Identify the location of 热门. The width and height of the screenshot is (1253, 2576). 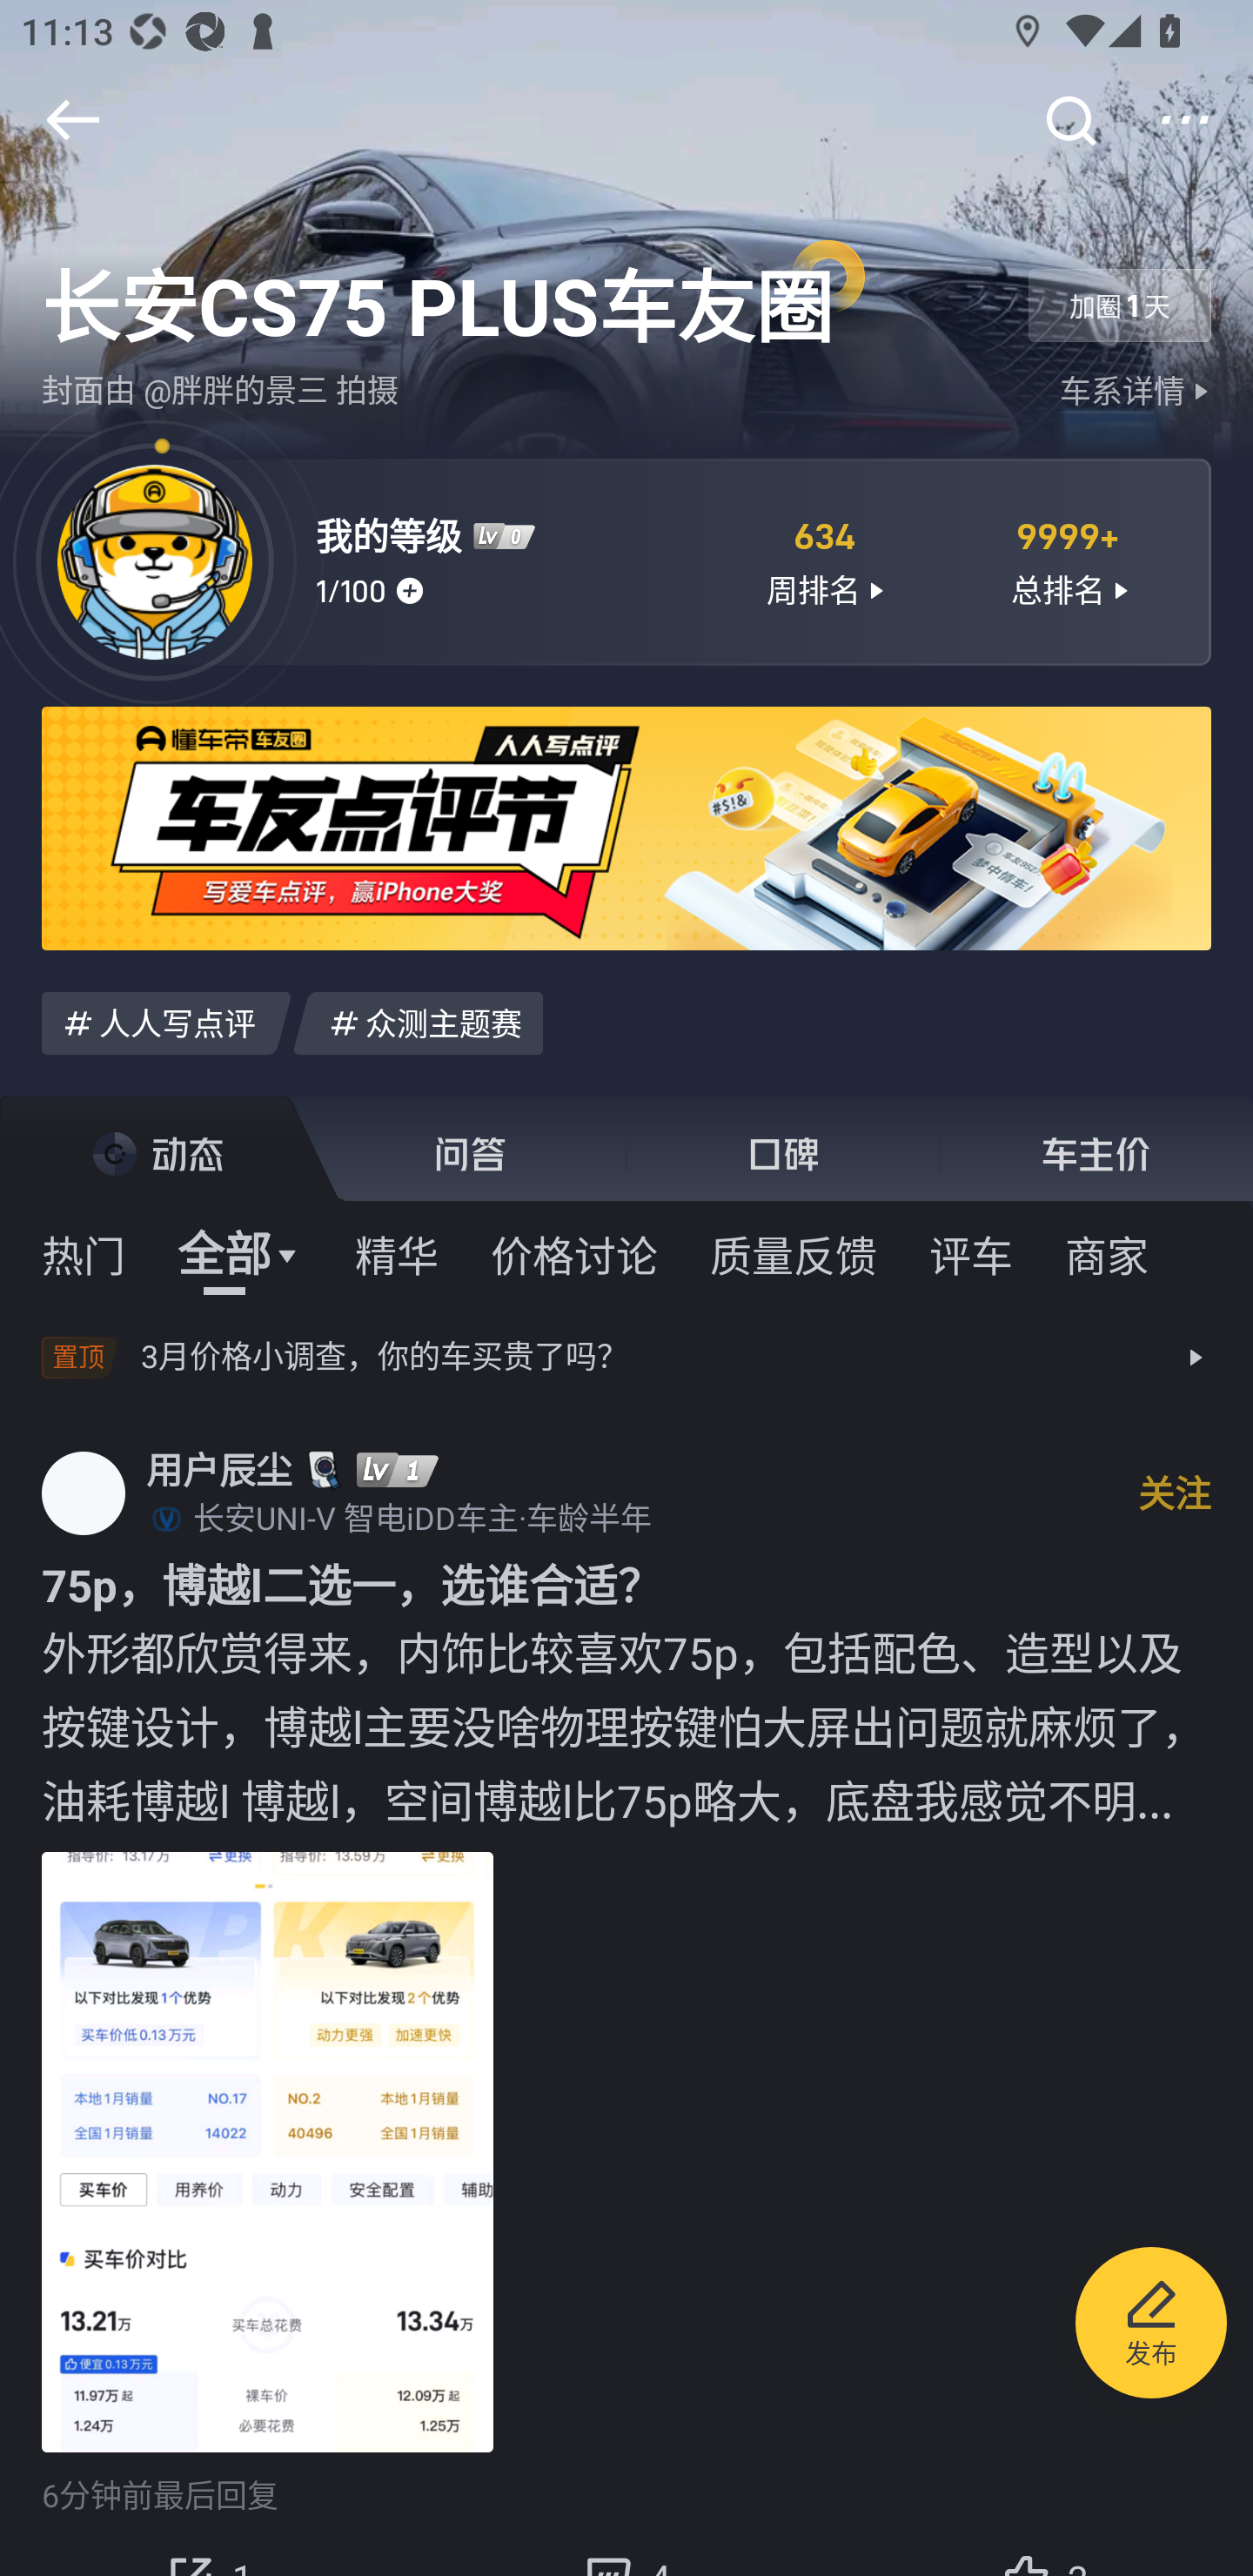
(84, 1253).